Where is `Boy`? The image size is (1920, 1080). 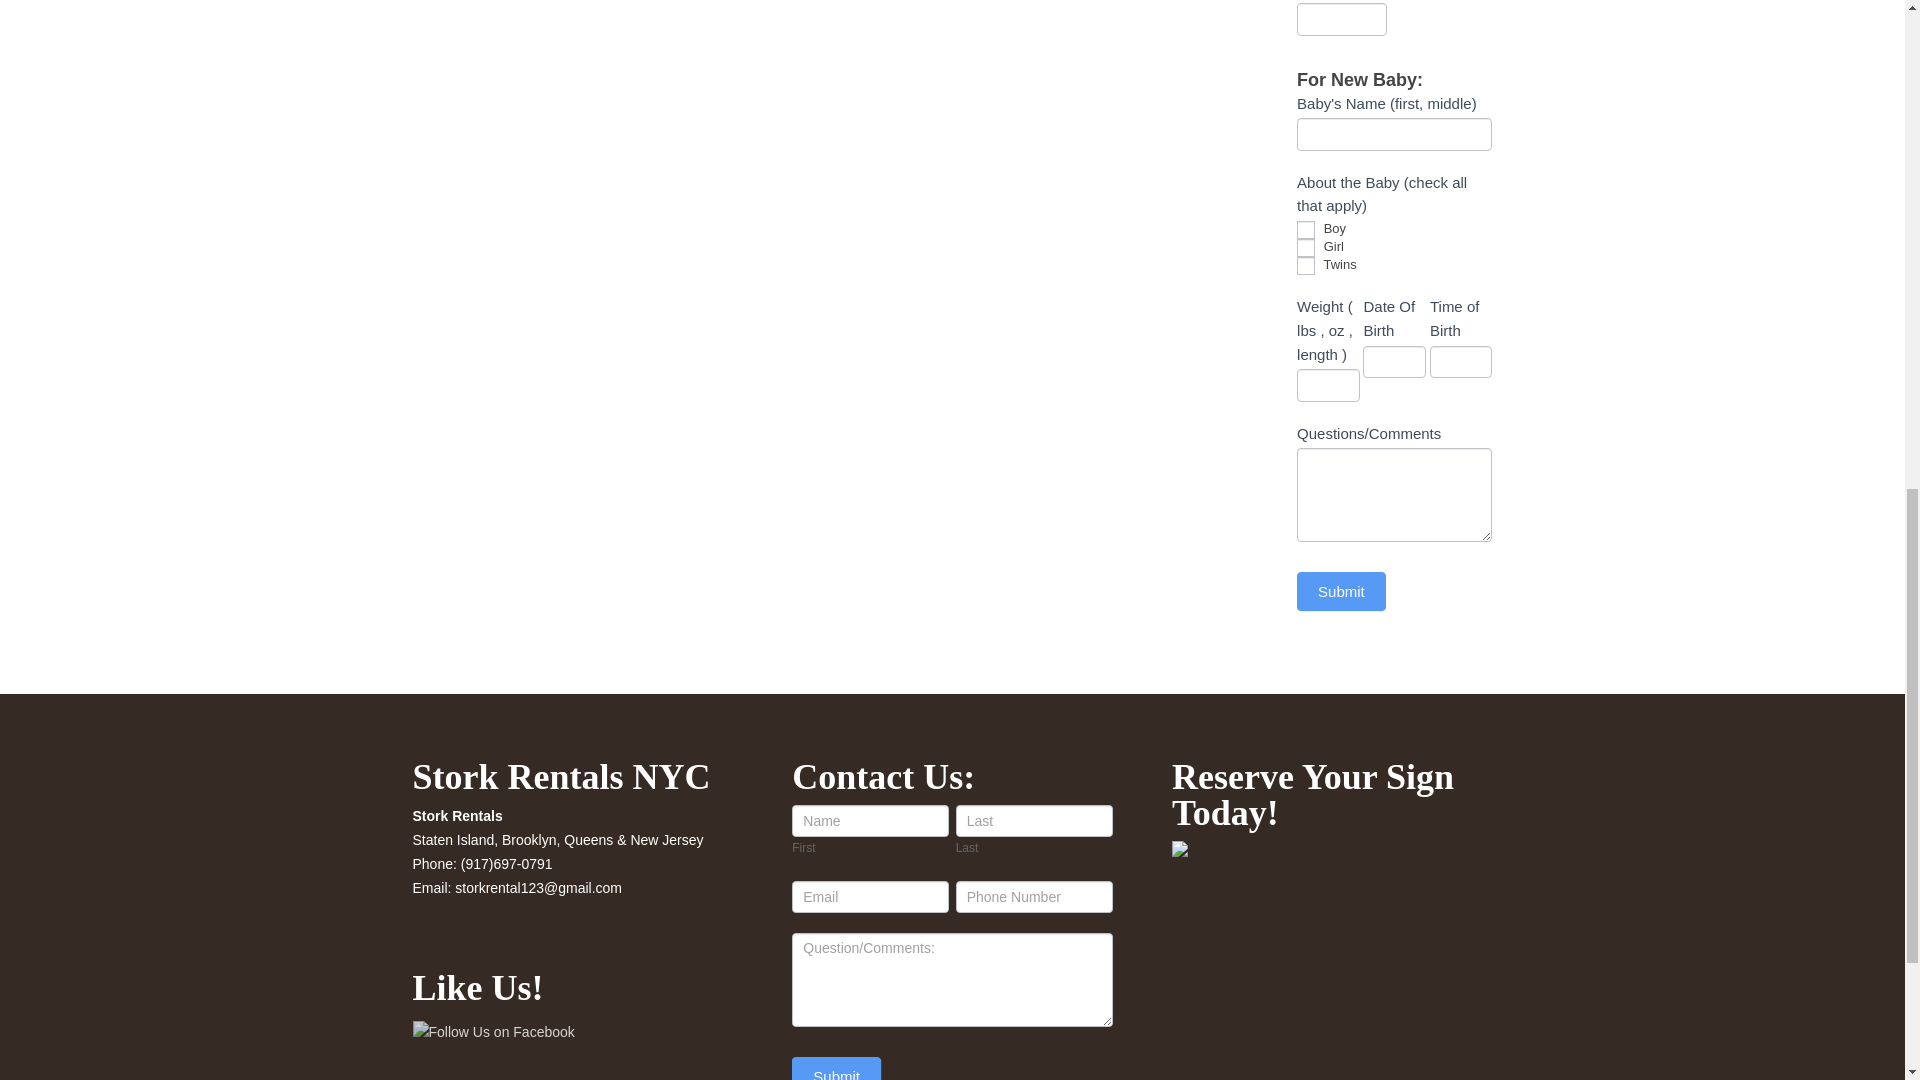
Boy is located at coordinates (1306, 230).